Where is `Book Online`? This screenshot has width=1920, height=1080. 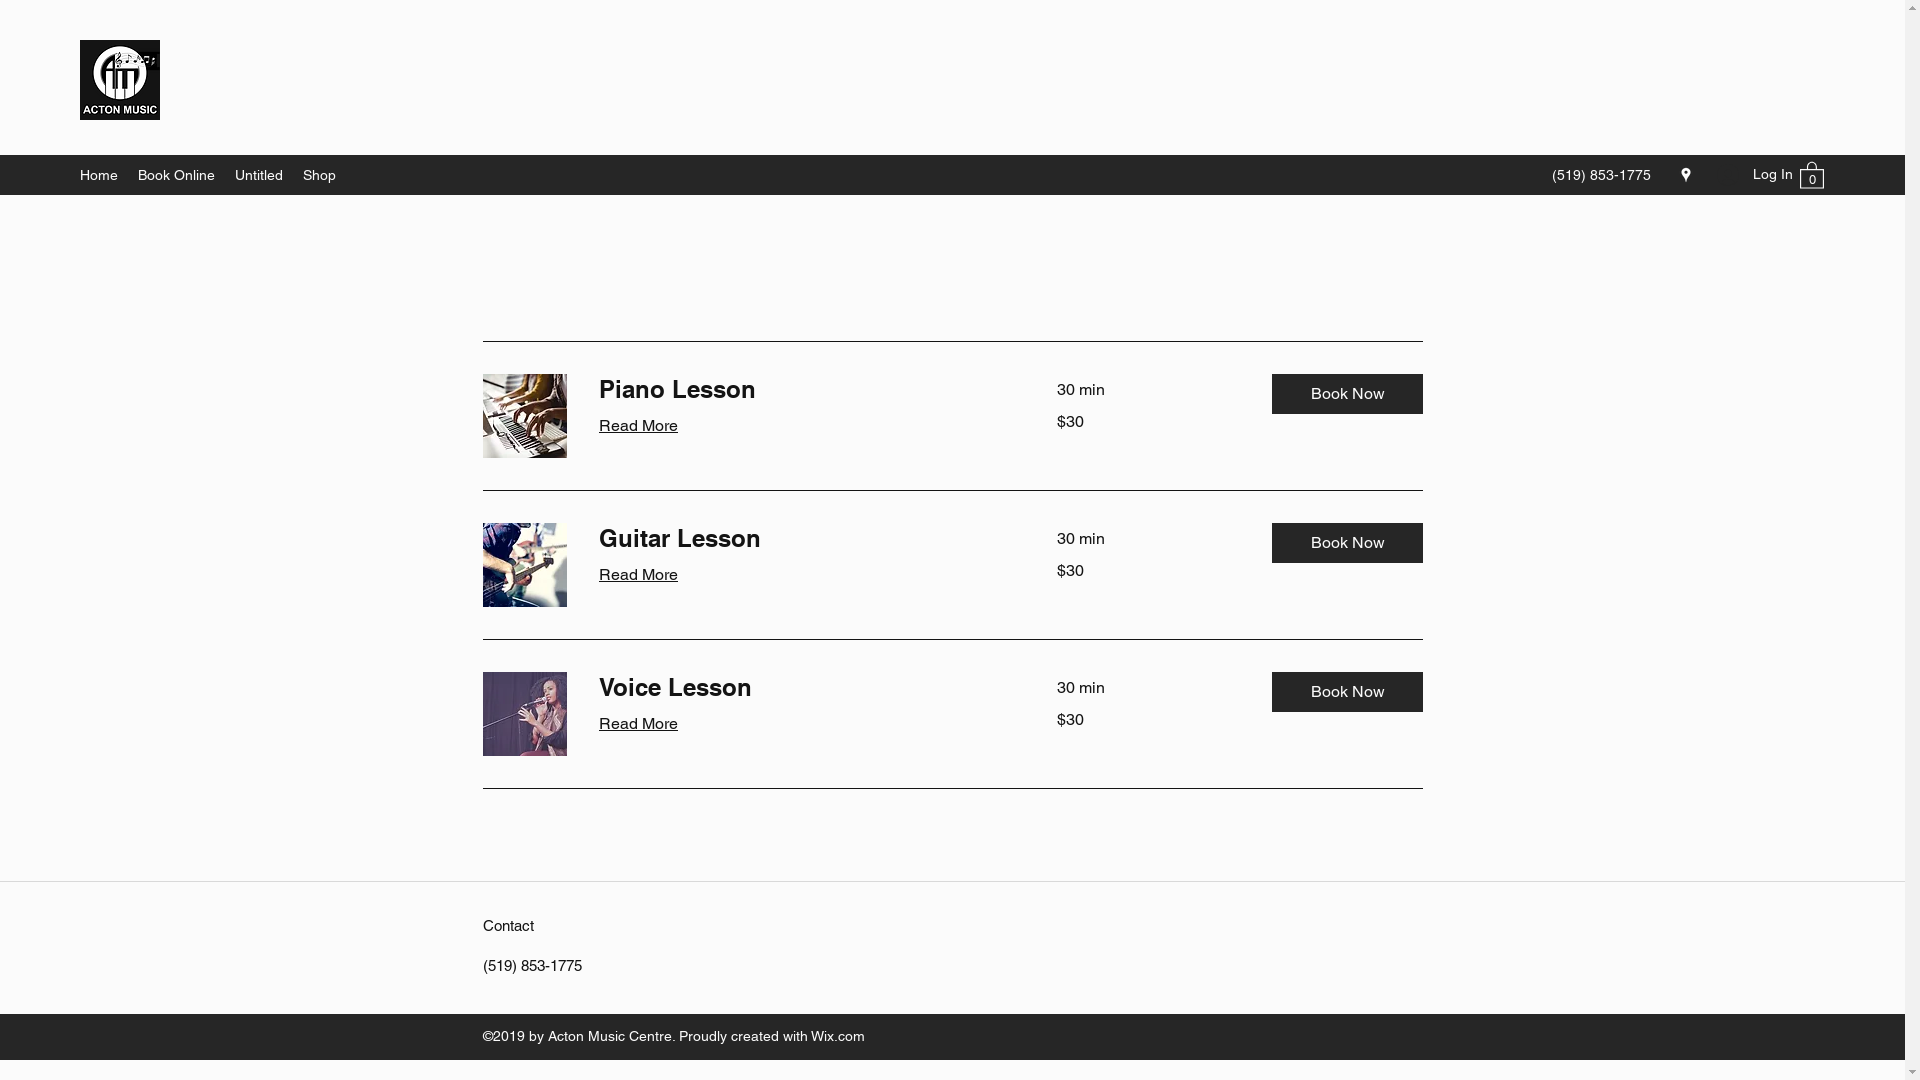
Book Online is located at coordinates (176, 175).